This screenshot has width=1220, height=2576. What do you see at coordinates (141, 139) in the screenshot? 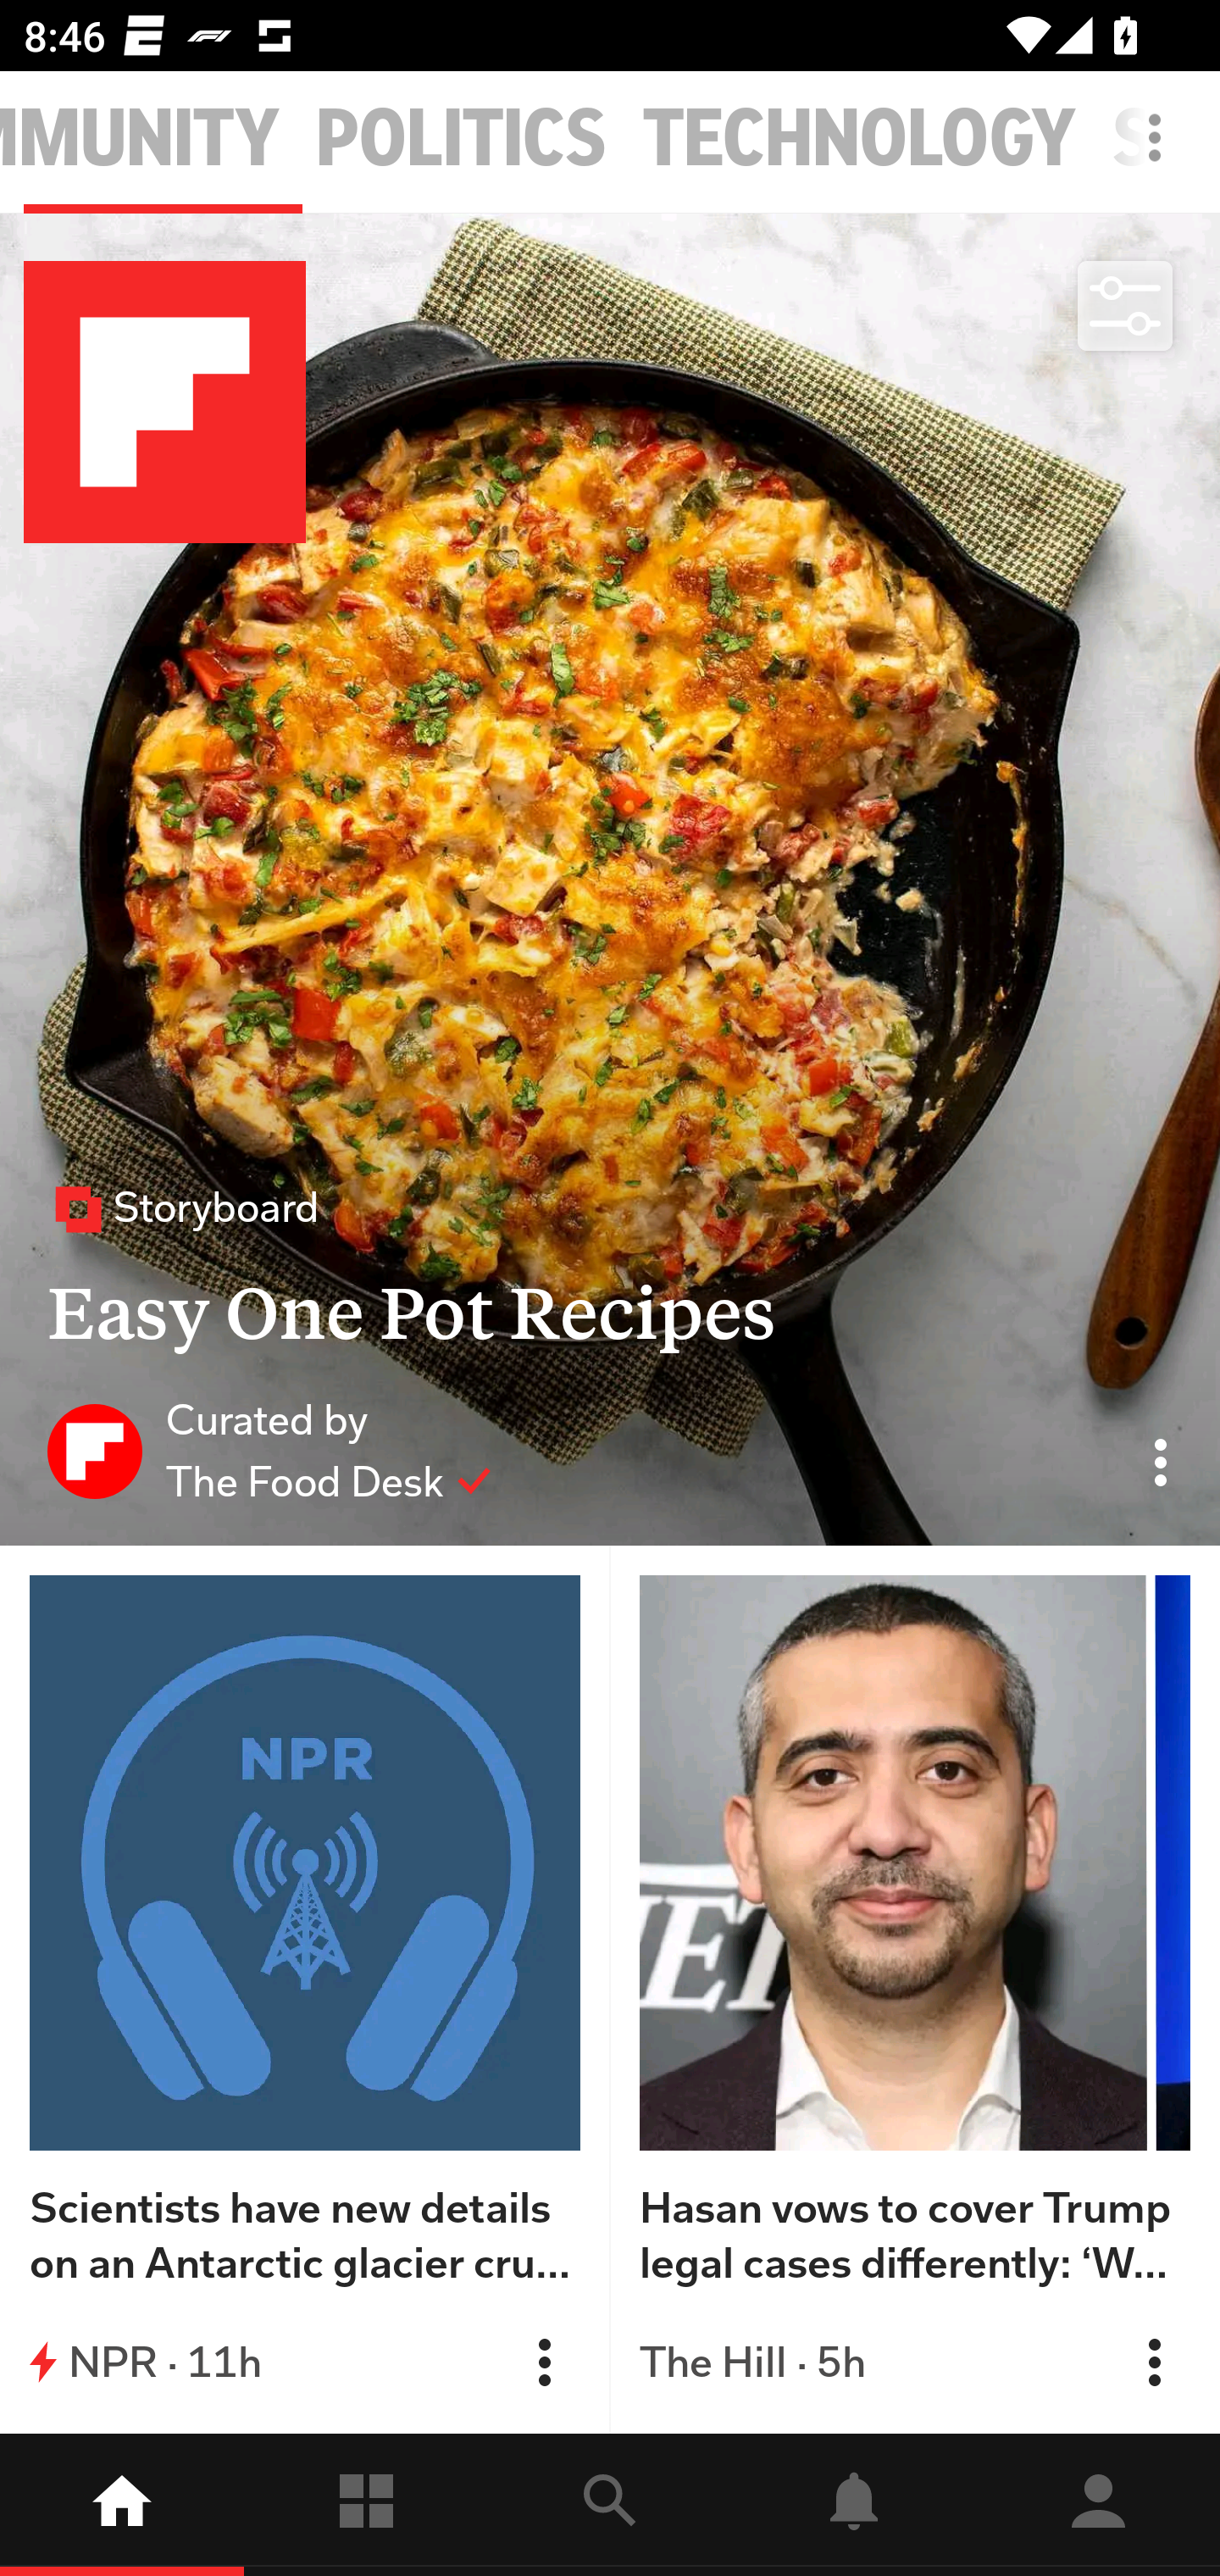
I see `COMMUNITY` at bounding box center [141, 139].